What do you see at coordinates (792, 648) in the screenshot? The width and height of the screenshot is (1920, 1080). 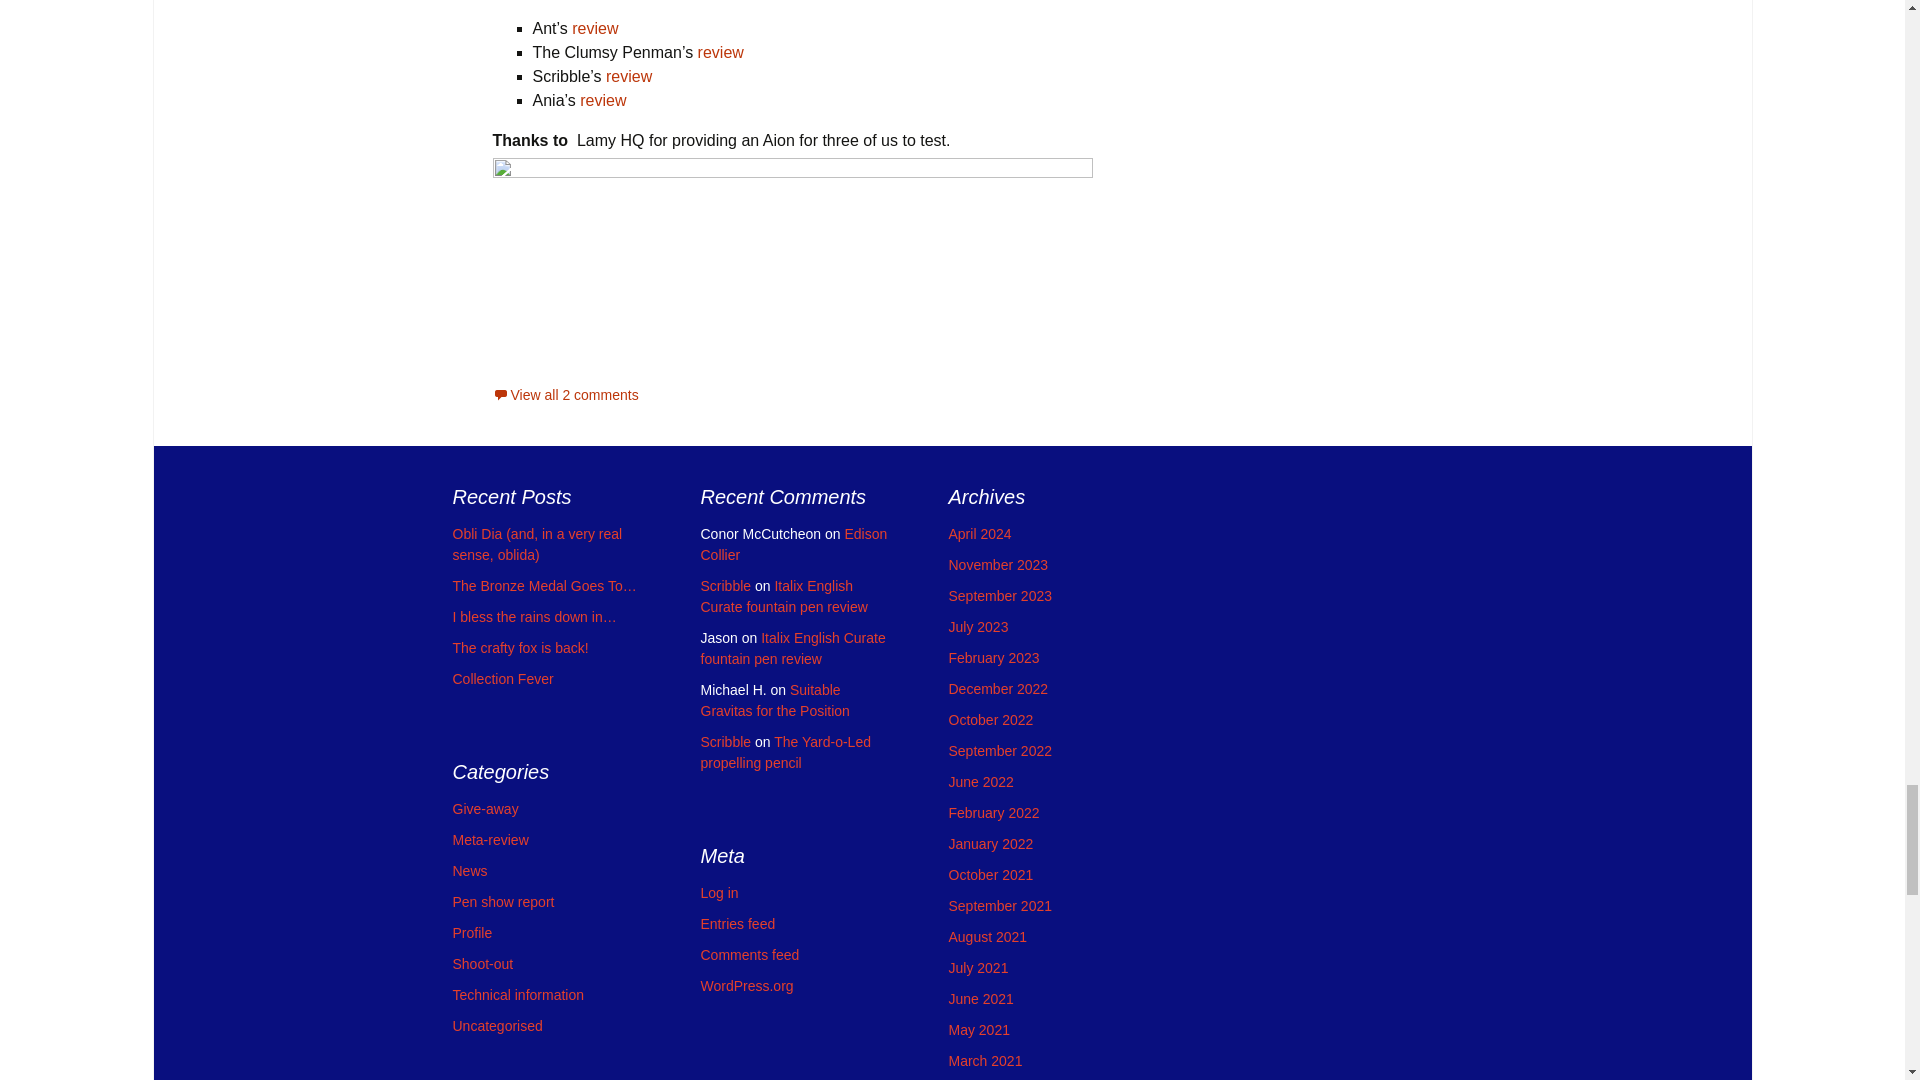 I see `Italix English Curate fountain pen review` at bounding box center [792, 648].